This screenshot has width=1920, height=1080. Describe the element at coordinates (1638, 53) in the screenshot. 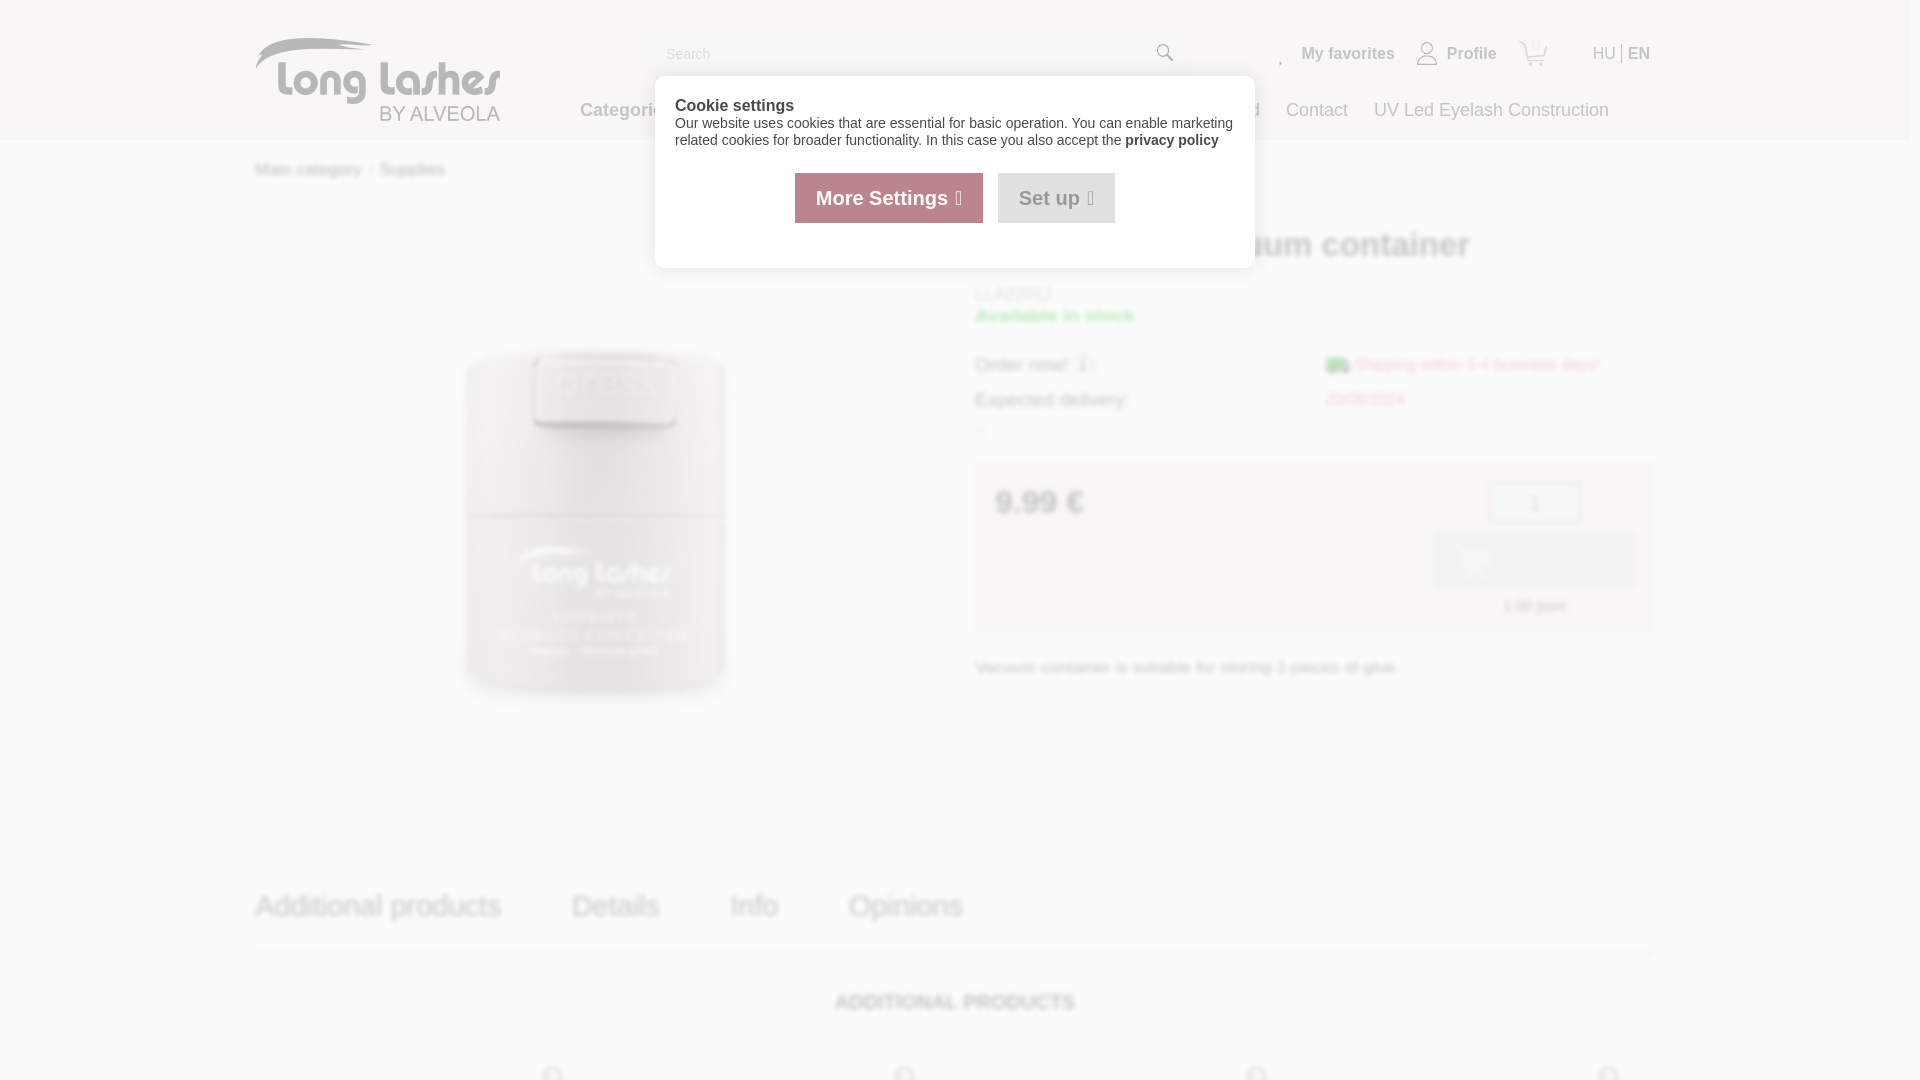

I see `English` at that location.